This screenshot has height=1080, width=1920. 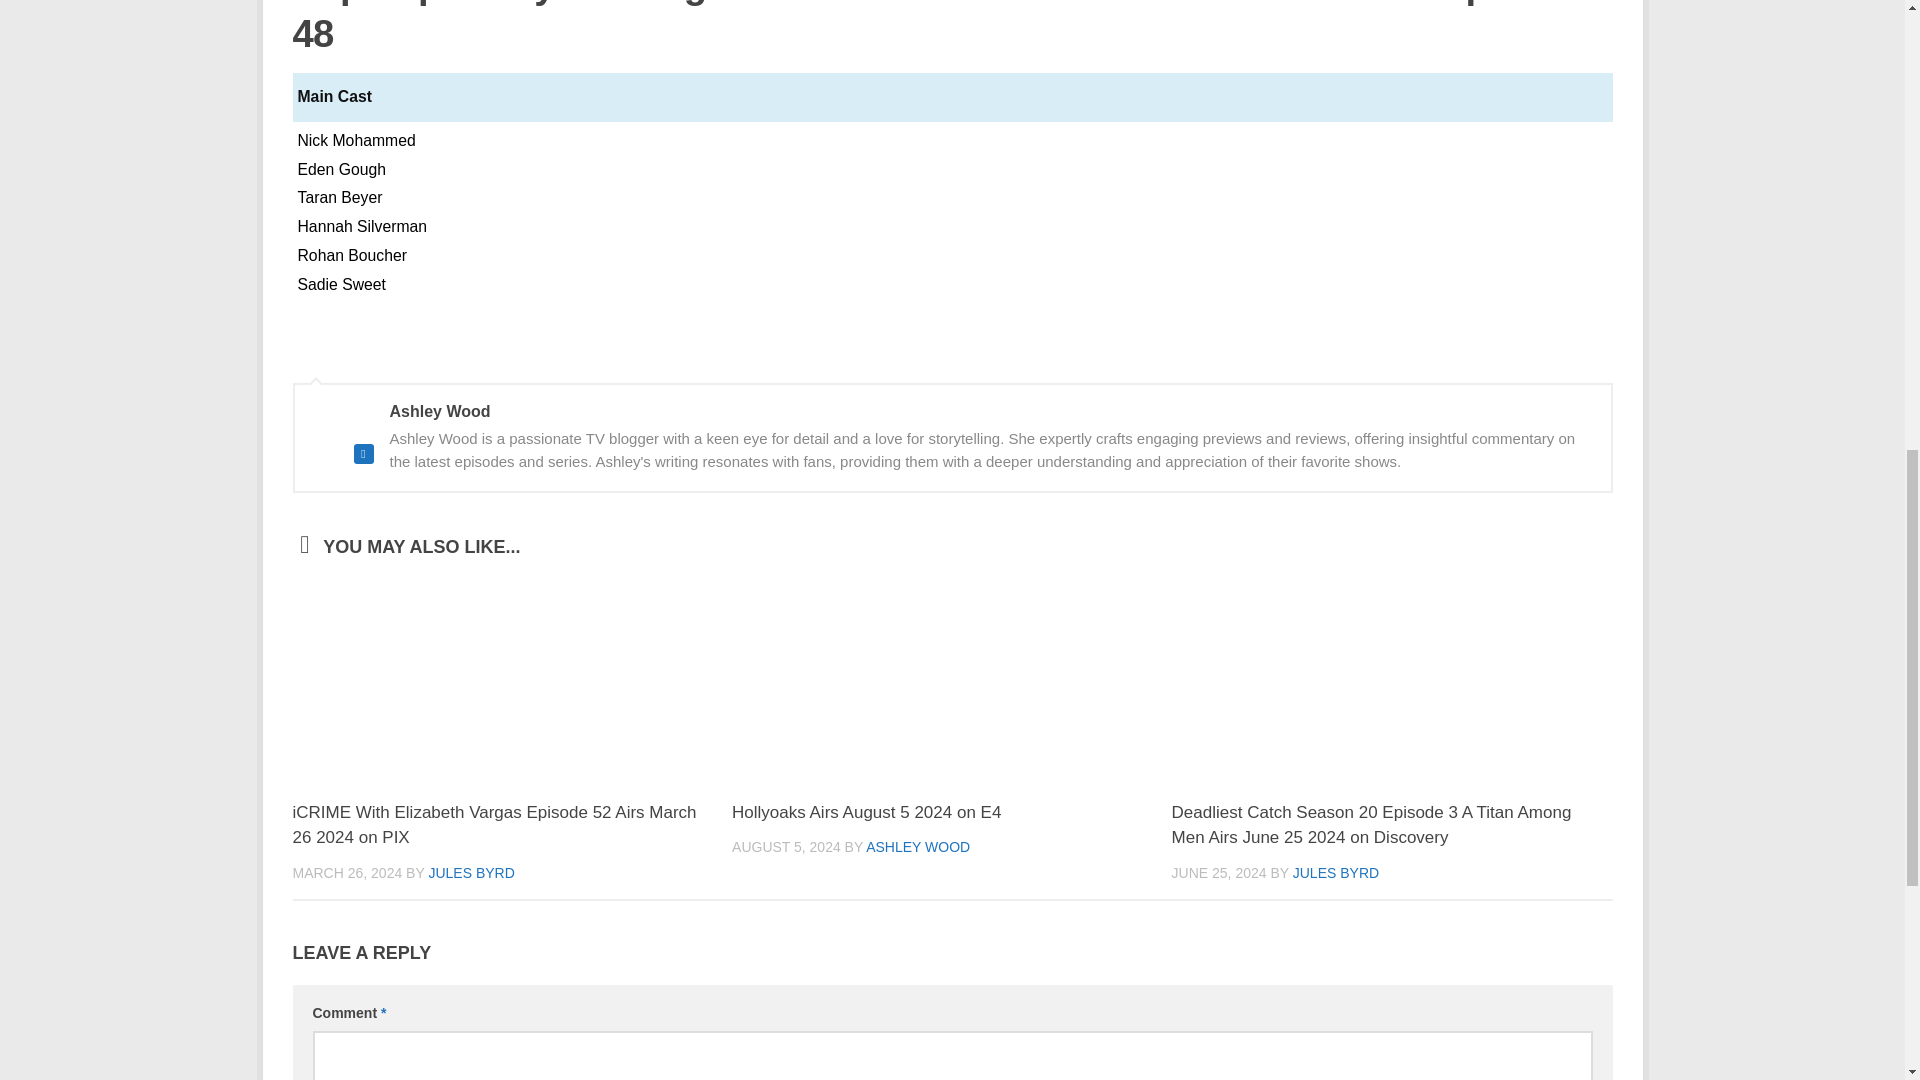 What do you see at coordinates (471, 873) in the screenshot?
I see `Posts by Jules Byrd` at bounding box center [471, 873].